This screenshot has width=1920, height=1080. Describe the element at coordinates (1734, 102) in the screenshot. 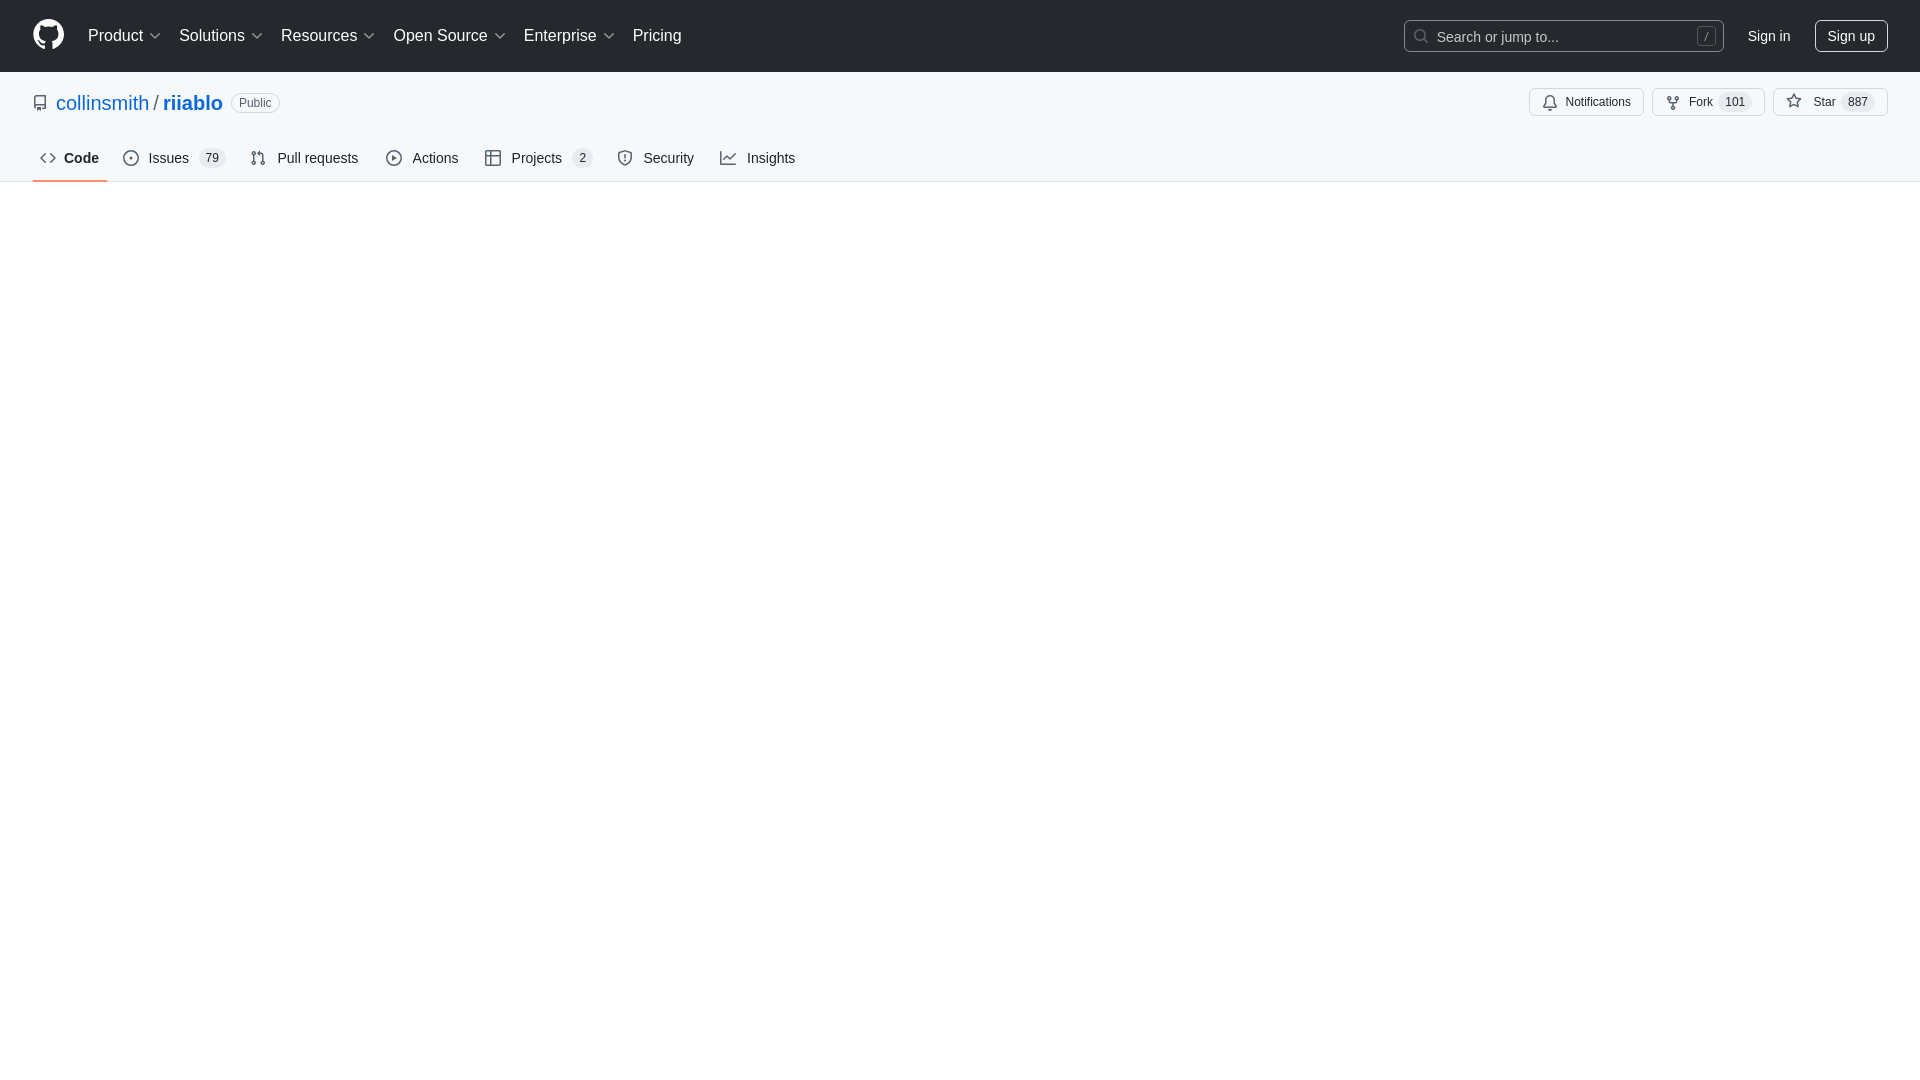

I see `101` at that location.